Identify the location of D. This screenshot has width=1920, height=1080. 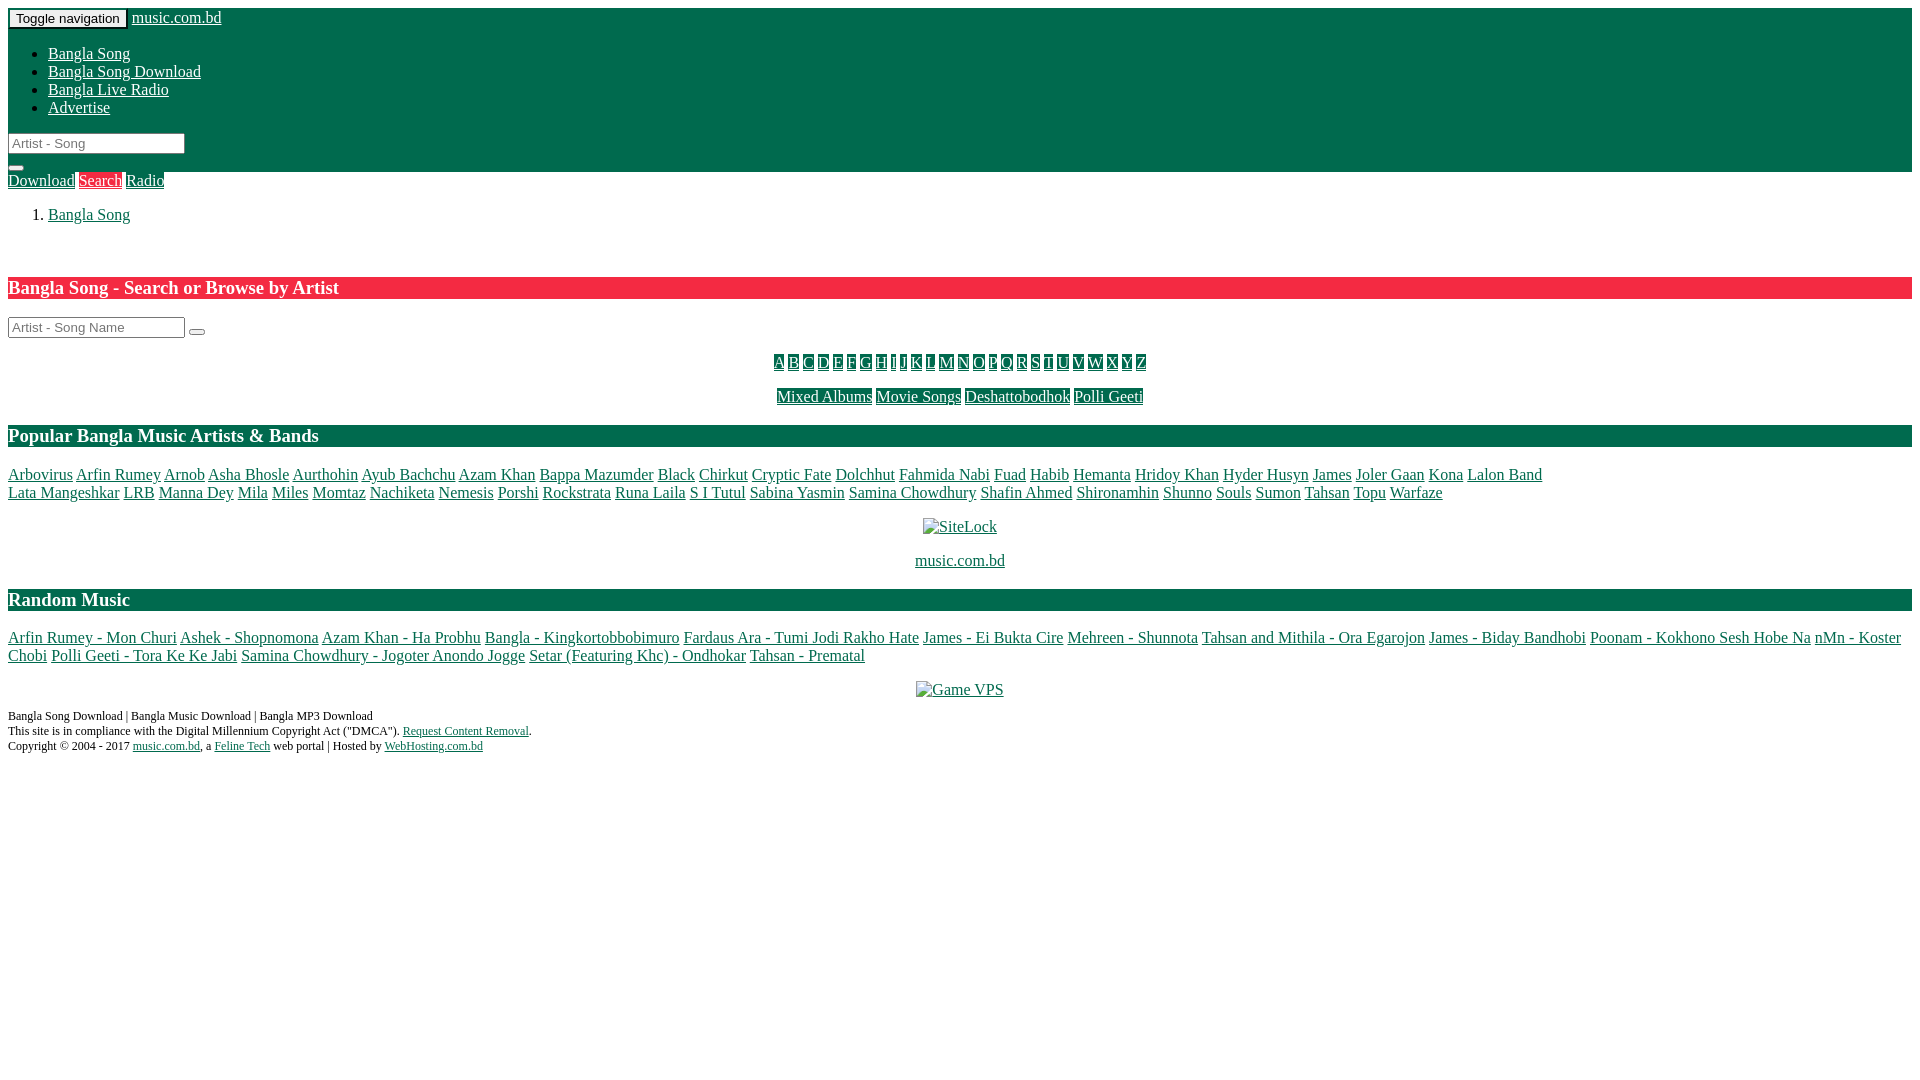
(824, 362).